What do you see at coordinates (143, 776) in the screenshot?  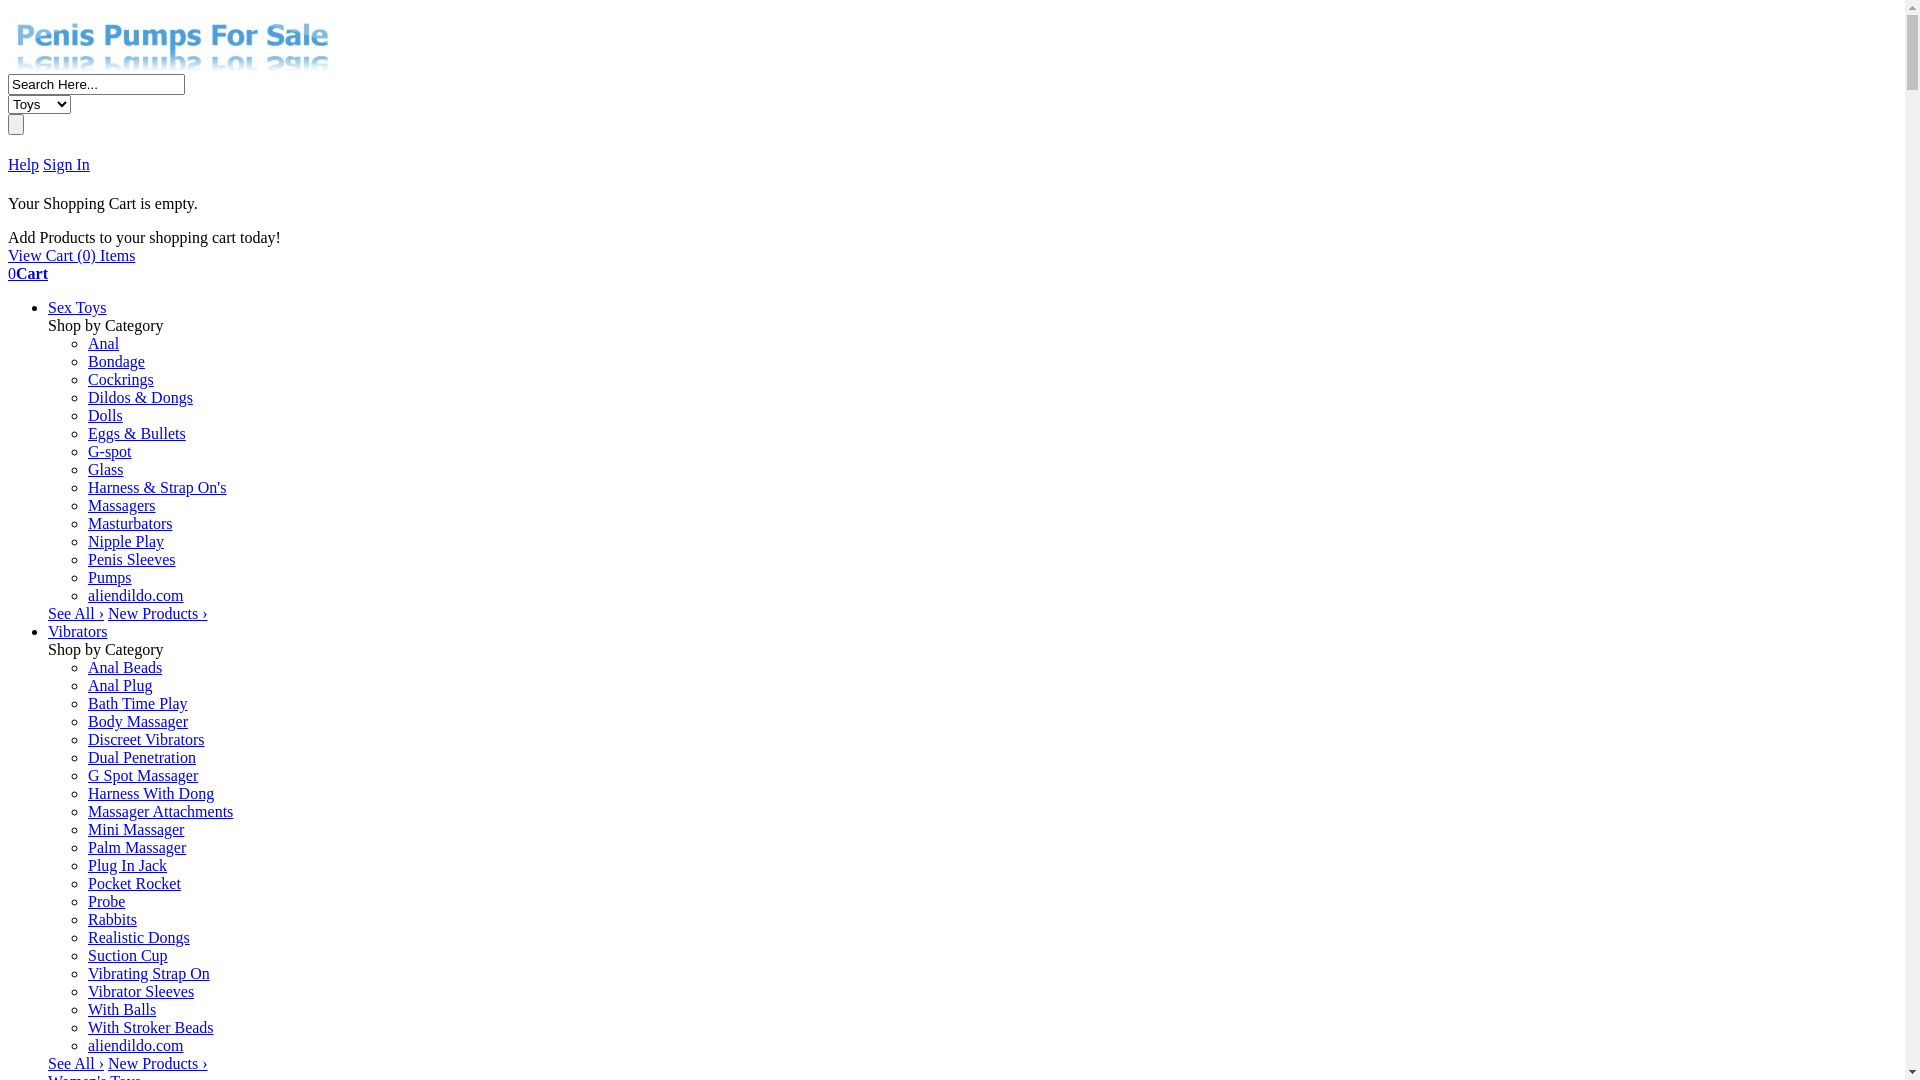 I see `G Spot Massager` at bounding box center [143, 776].